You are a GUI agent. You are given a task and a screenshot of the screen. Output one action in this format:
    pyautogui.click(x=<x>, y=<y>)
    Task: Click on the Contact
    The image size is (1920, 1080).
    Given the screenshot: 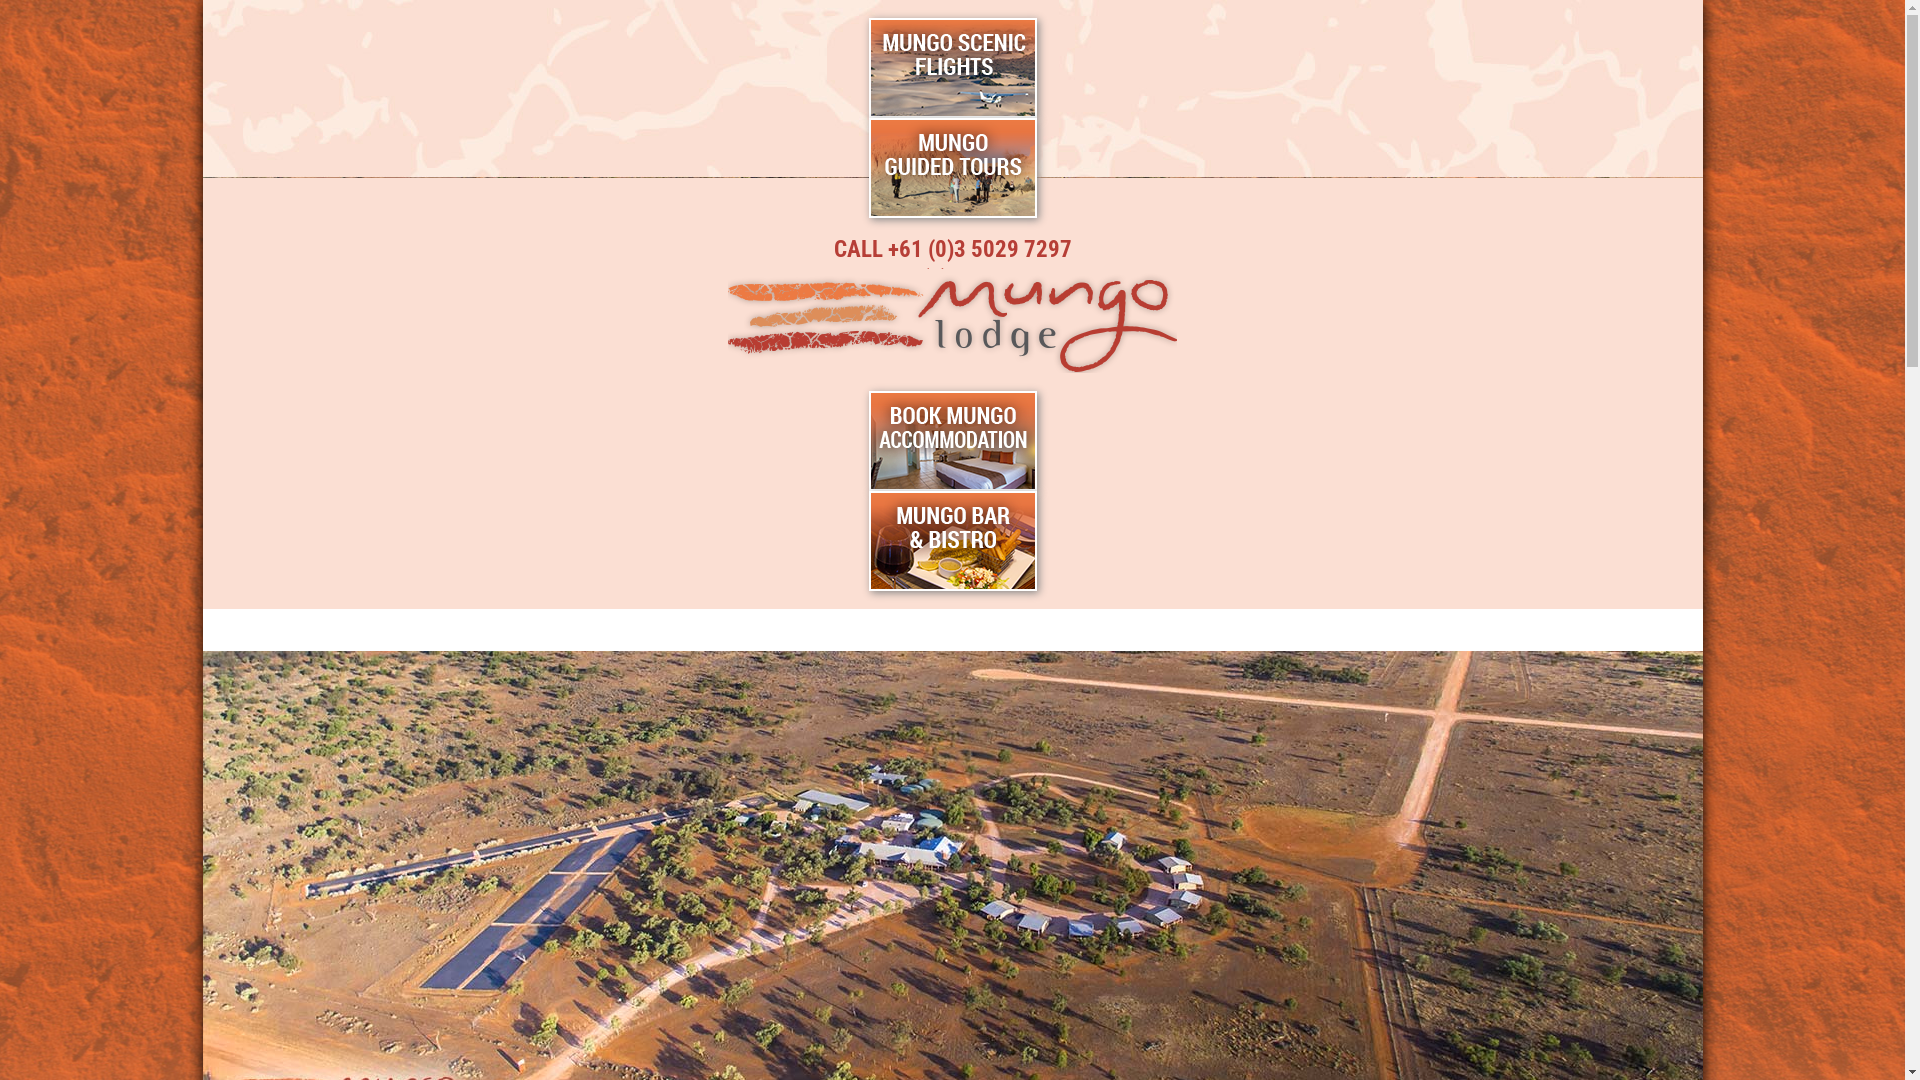 What is the action you would take?
    pyautogui.click(x=1427, y=630)
    